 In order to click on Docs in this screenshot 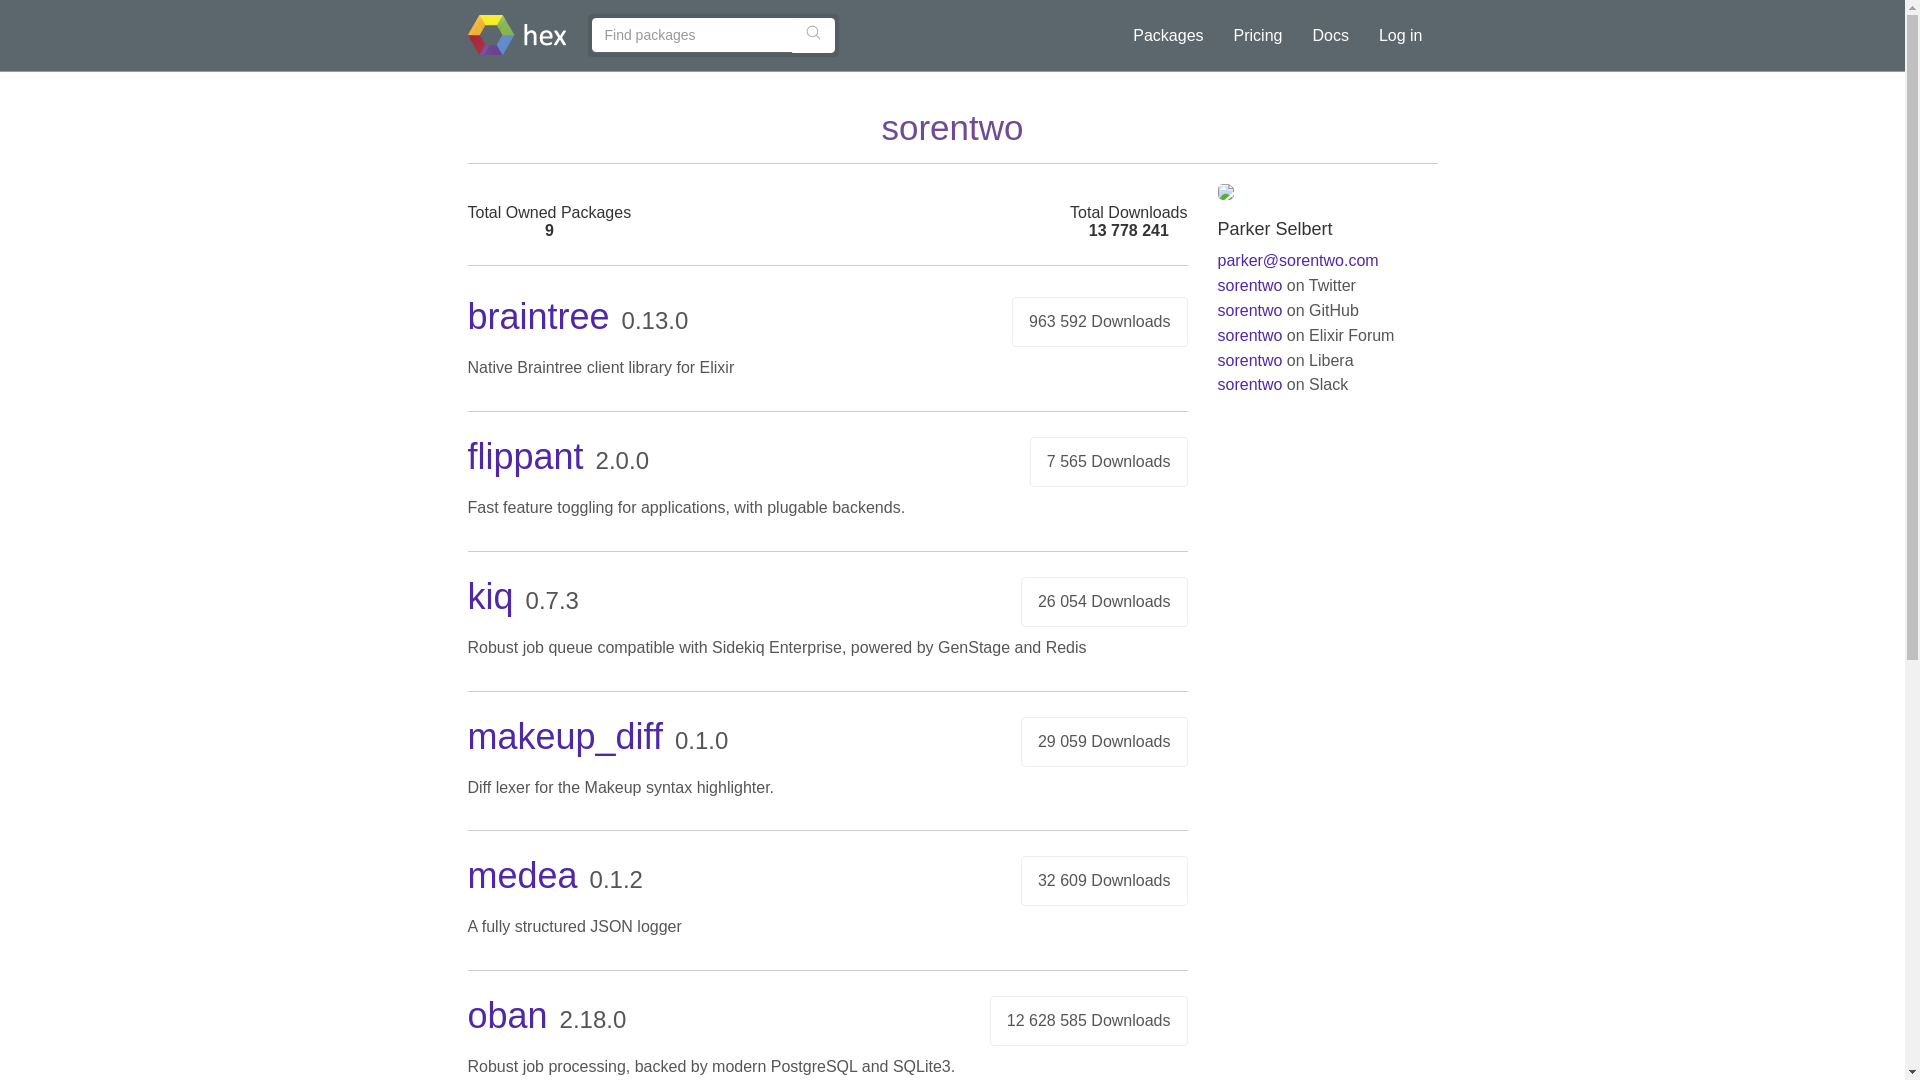, I will do `click(1330, 35)`.